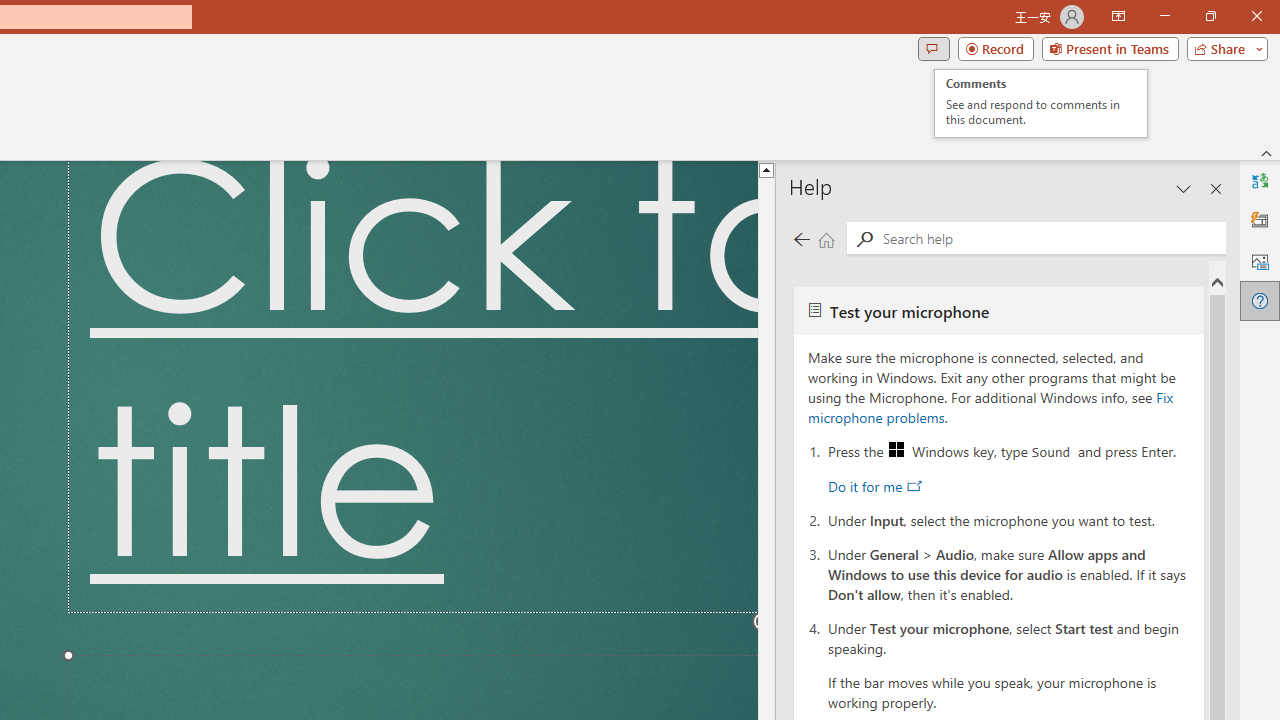 This screenshot has width=1280, height=720. I want to click on Restore Down, so click(1210, 16).